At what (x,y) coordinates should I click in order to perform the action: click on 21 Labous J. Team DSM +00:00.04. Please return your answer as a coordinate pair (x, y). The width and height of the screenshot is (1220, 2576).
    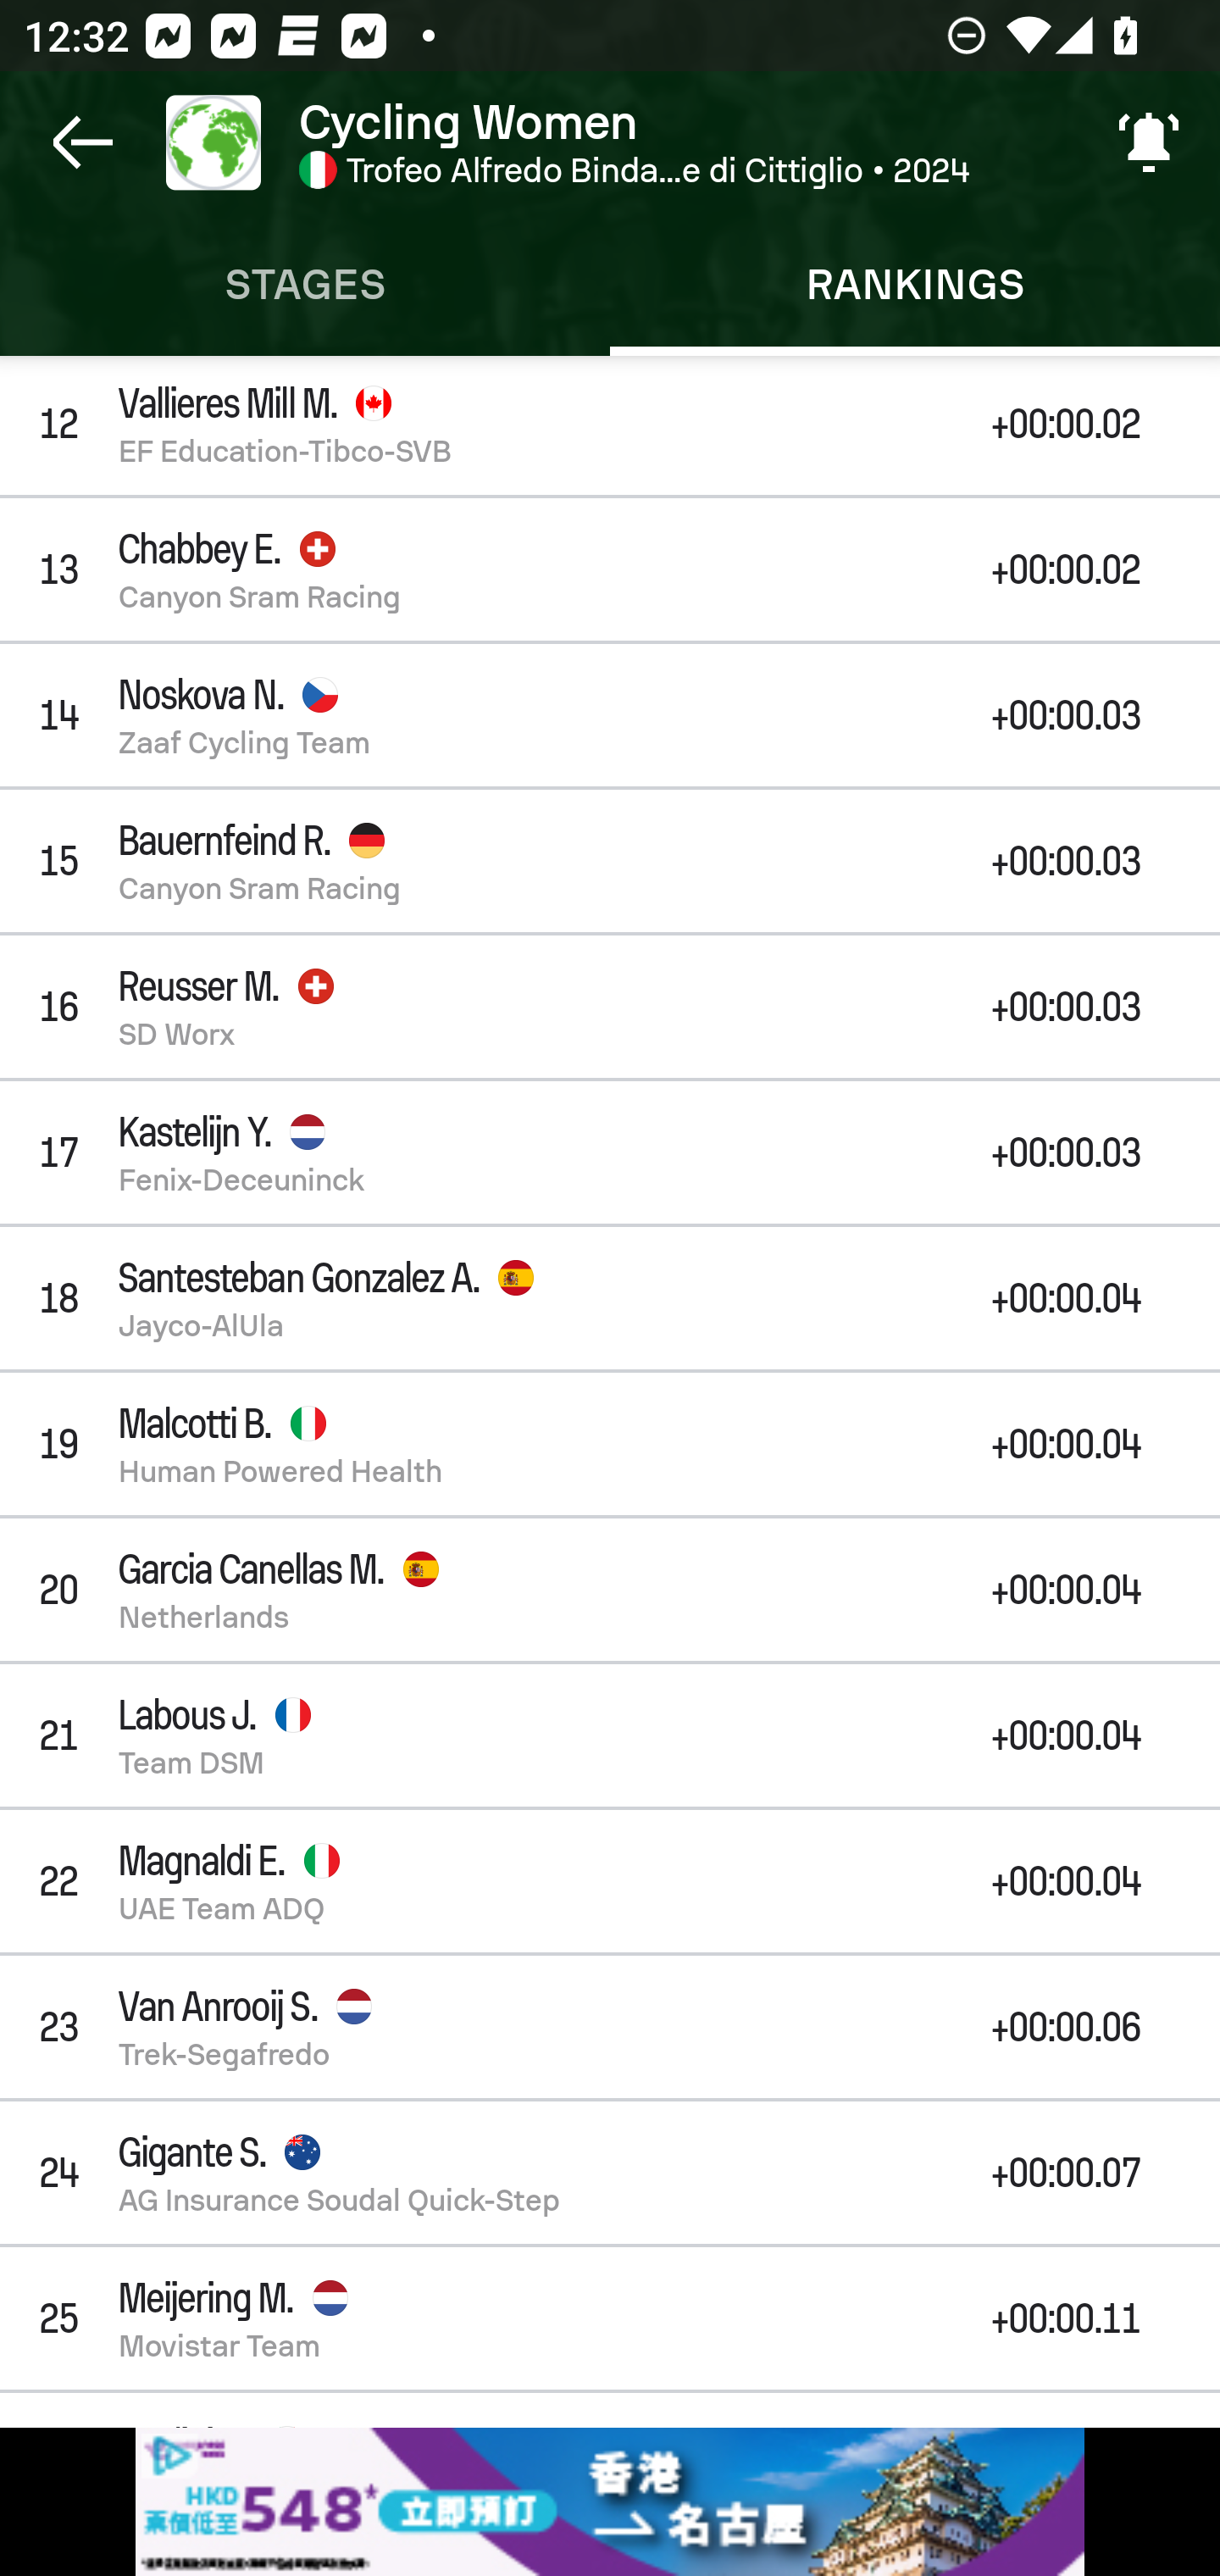
    Looking at the image, I should click on (610, 1735).